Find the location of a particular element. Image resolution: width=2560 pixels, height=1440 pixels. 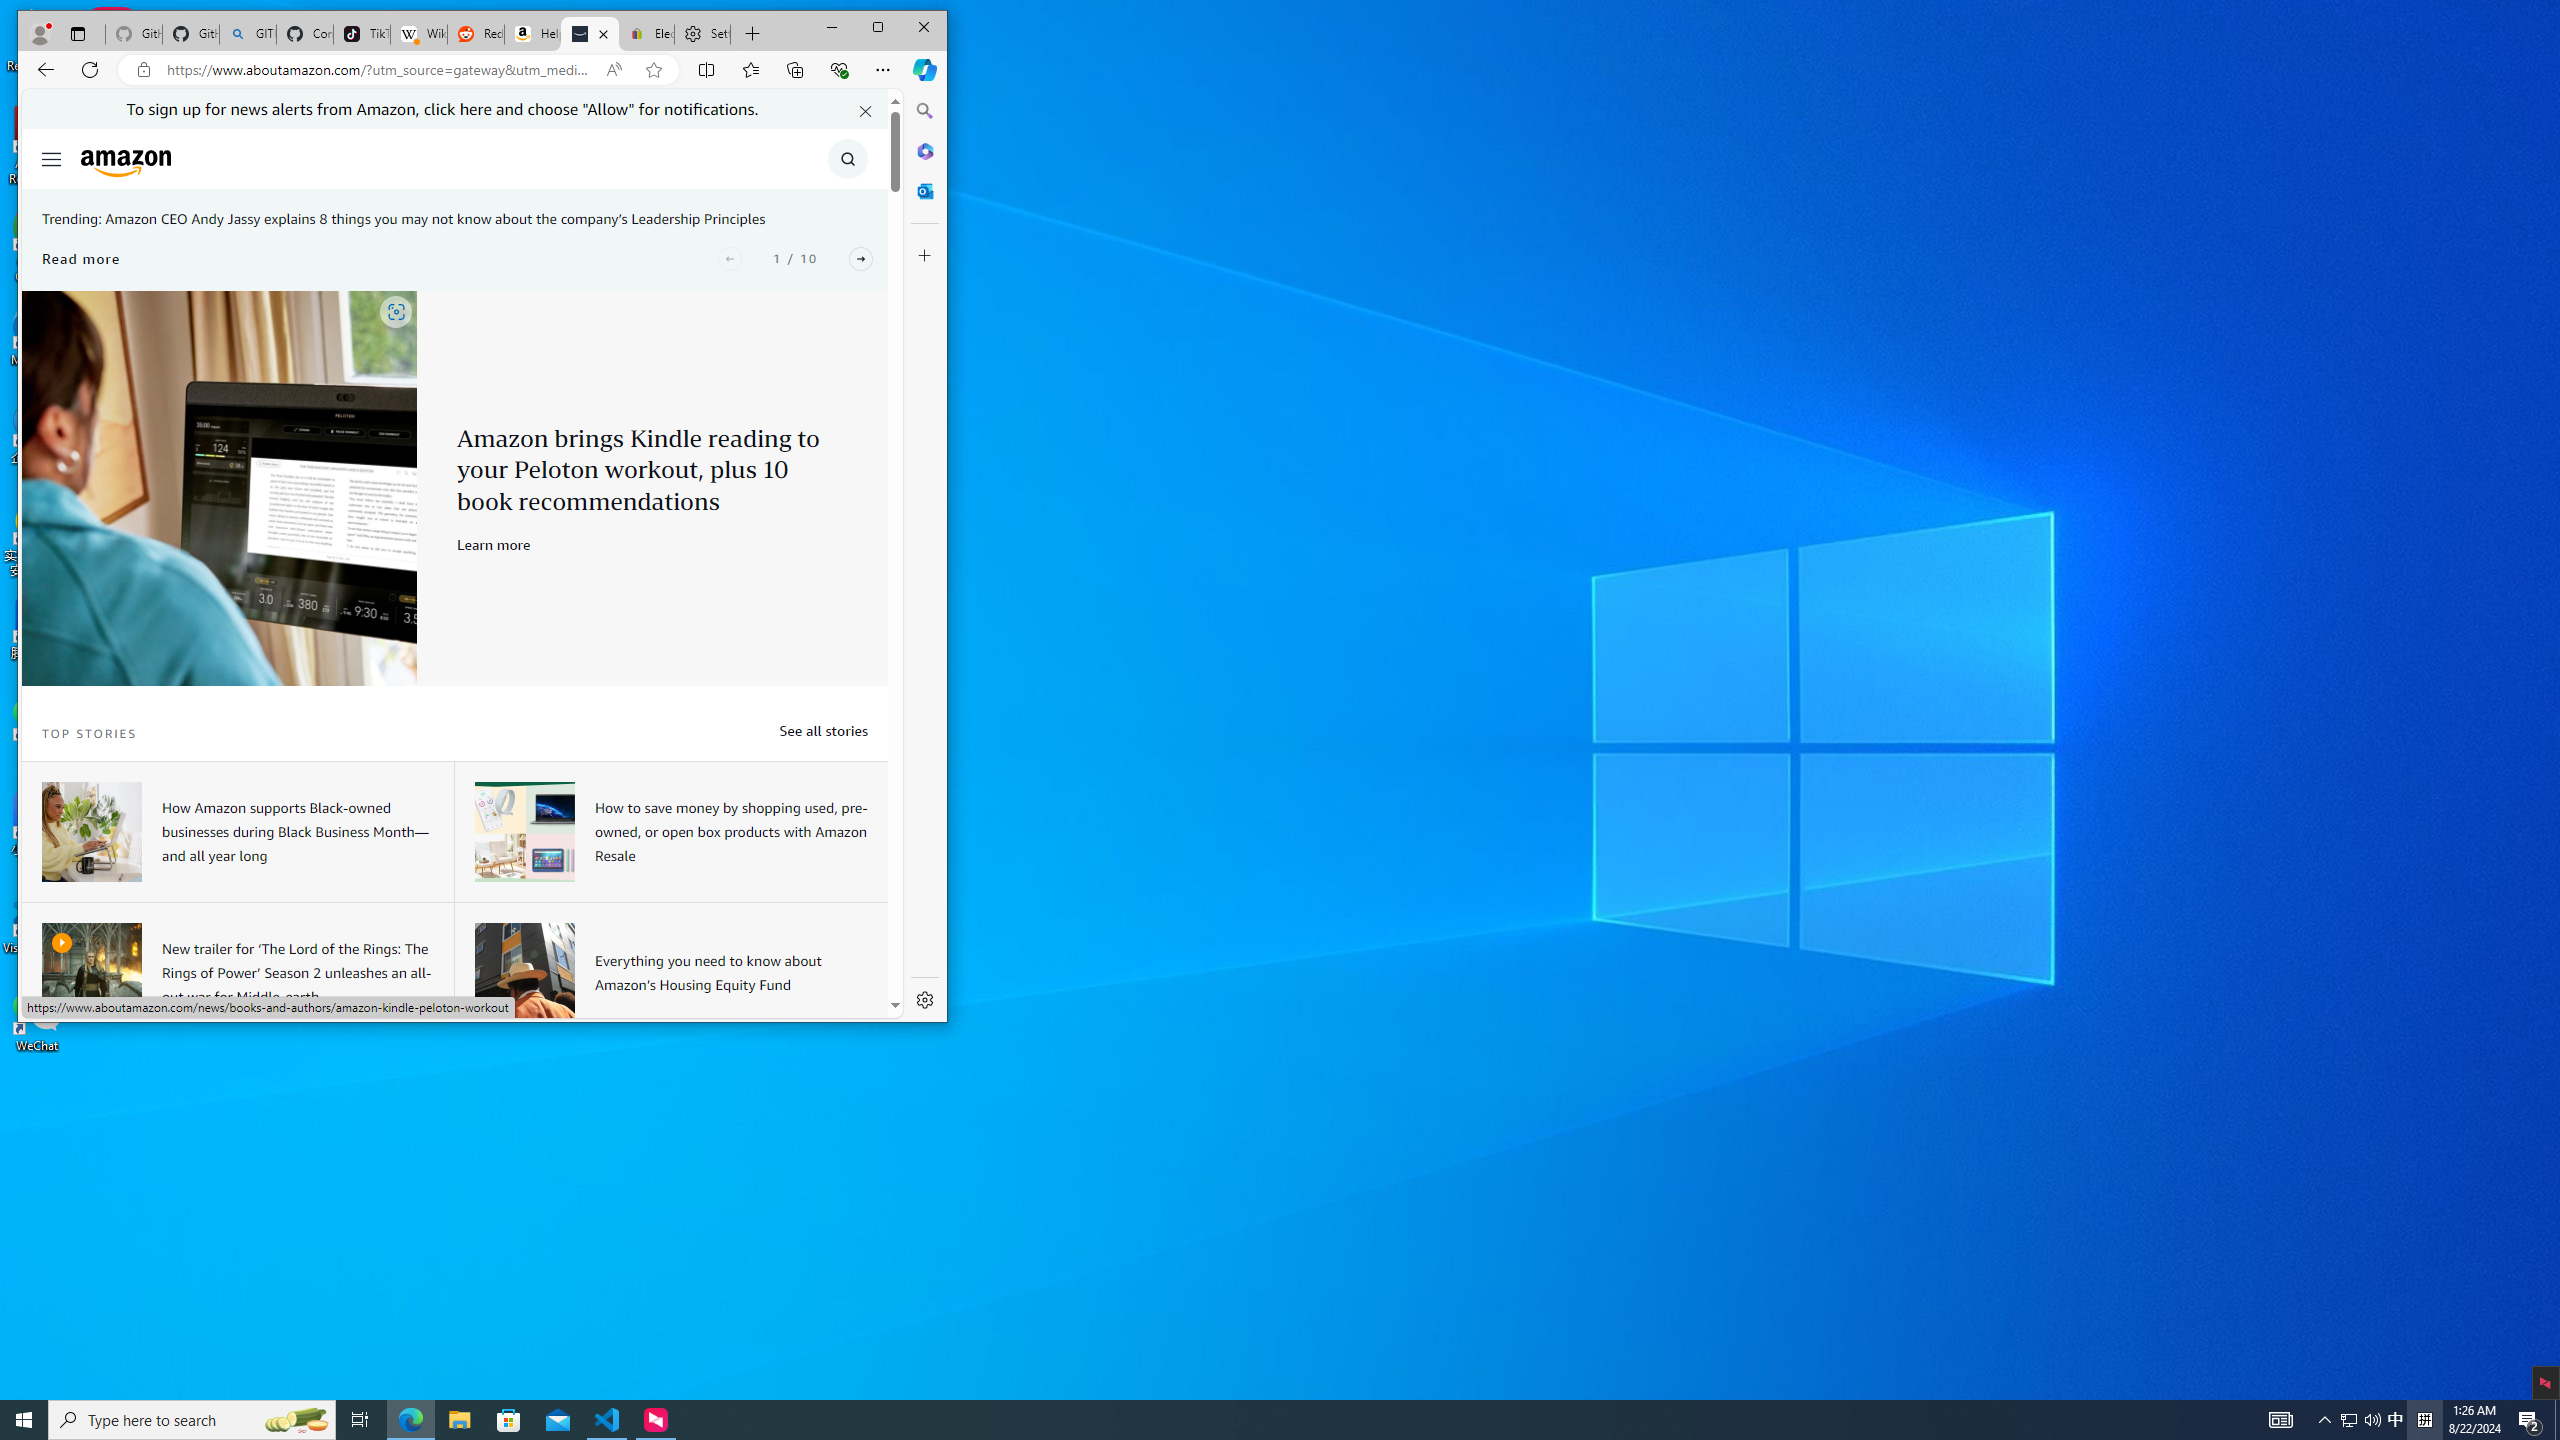

Notification Chevron is located at coordinates (2326, 1420).